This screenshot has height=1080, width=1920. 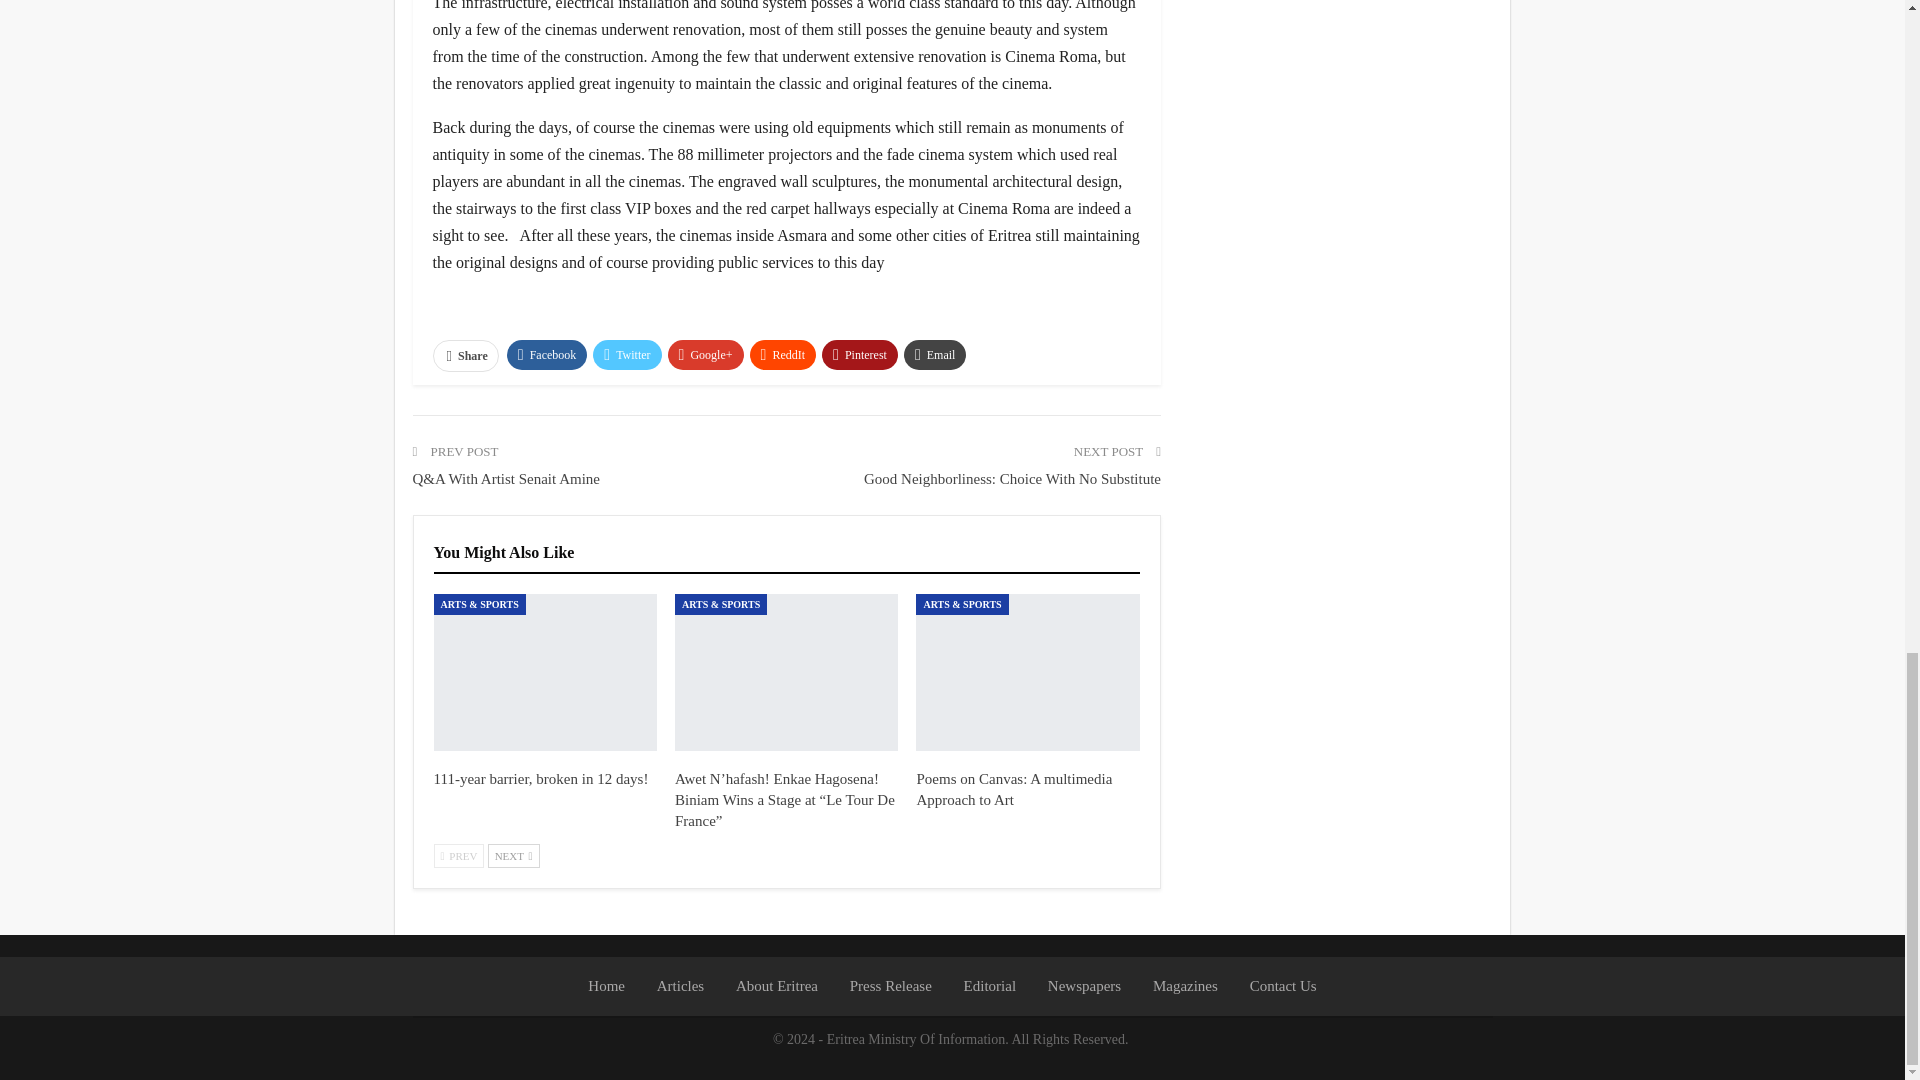 What do you see at coordinates (513, 856) in the screenshot?
I see `Next` at bounding box center [513, 856].